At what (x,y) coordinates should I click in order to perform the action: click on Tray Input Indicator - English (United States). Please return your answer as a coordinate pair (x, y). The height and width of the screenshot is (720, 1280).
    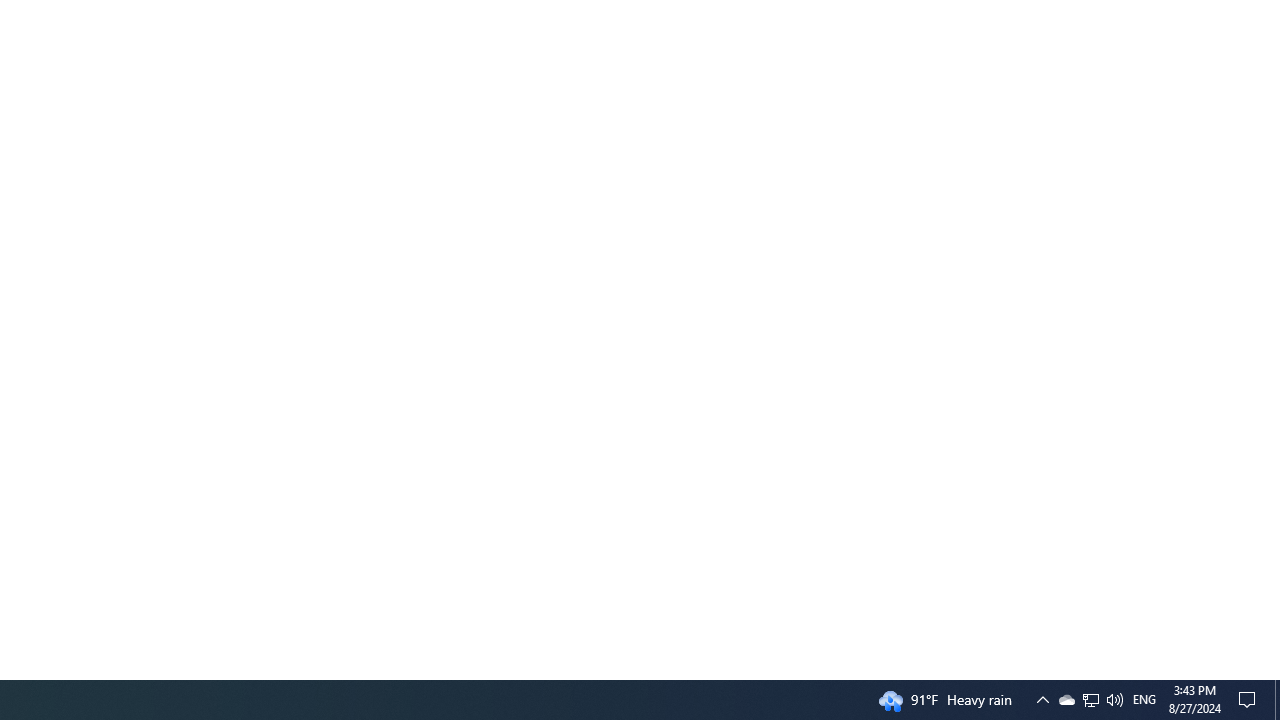
    Looking at the image, I should click on (1144, 700).